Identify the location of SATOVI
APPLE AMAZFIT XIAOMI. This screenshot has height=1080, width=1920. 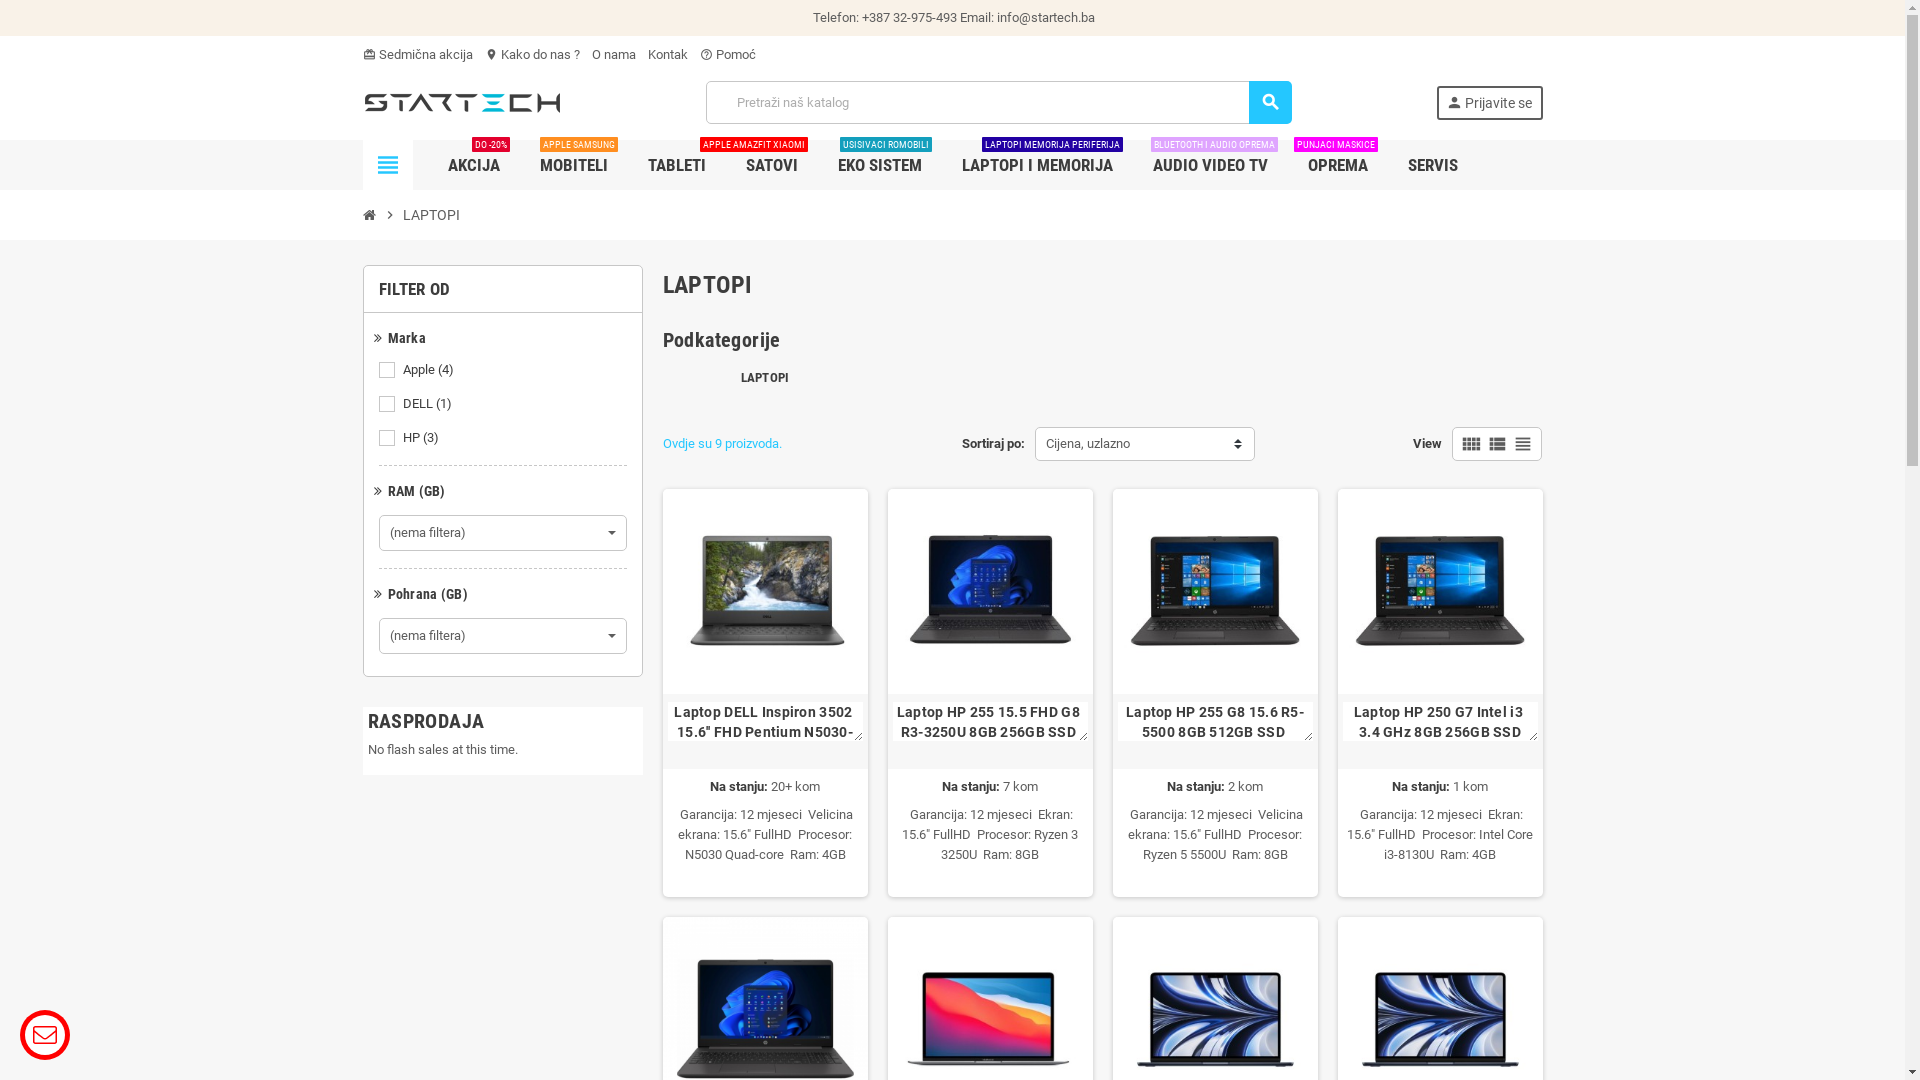
(771, 165).